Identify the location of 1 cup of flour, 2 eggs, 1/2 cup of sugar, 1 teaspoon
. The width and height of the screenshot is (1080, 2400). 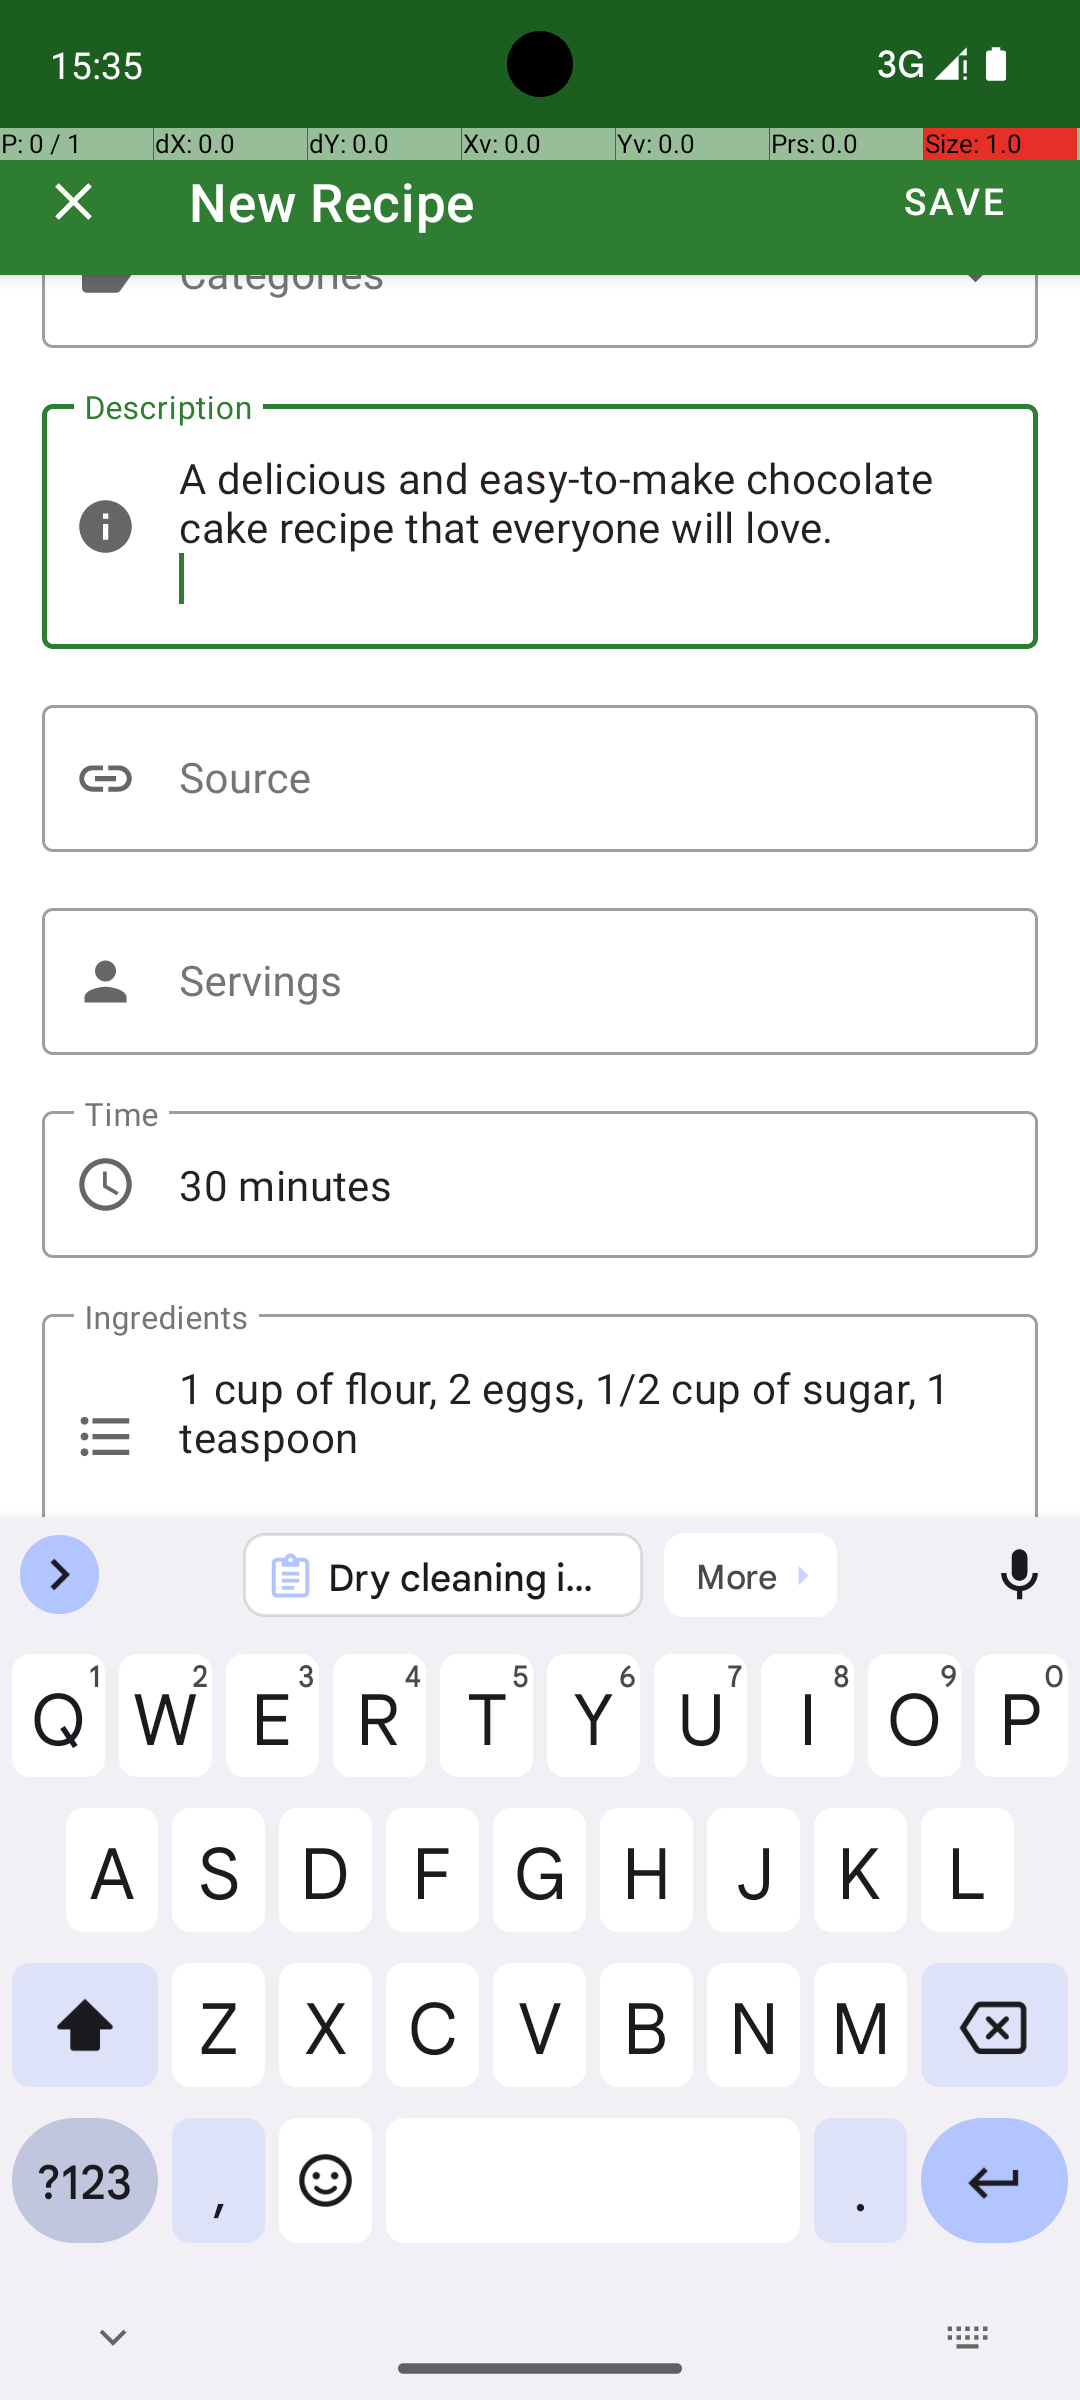
(540, 1416).